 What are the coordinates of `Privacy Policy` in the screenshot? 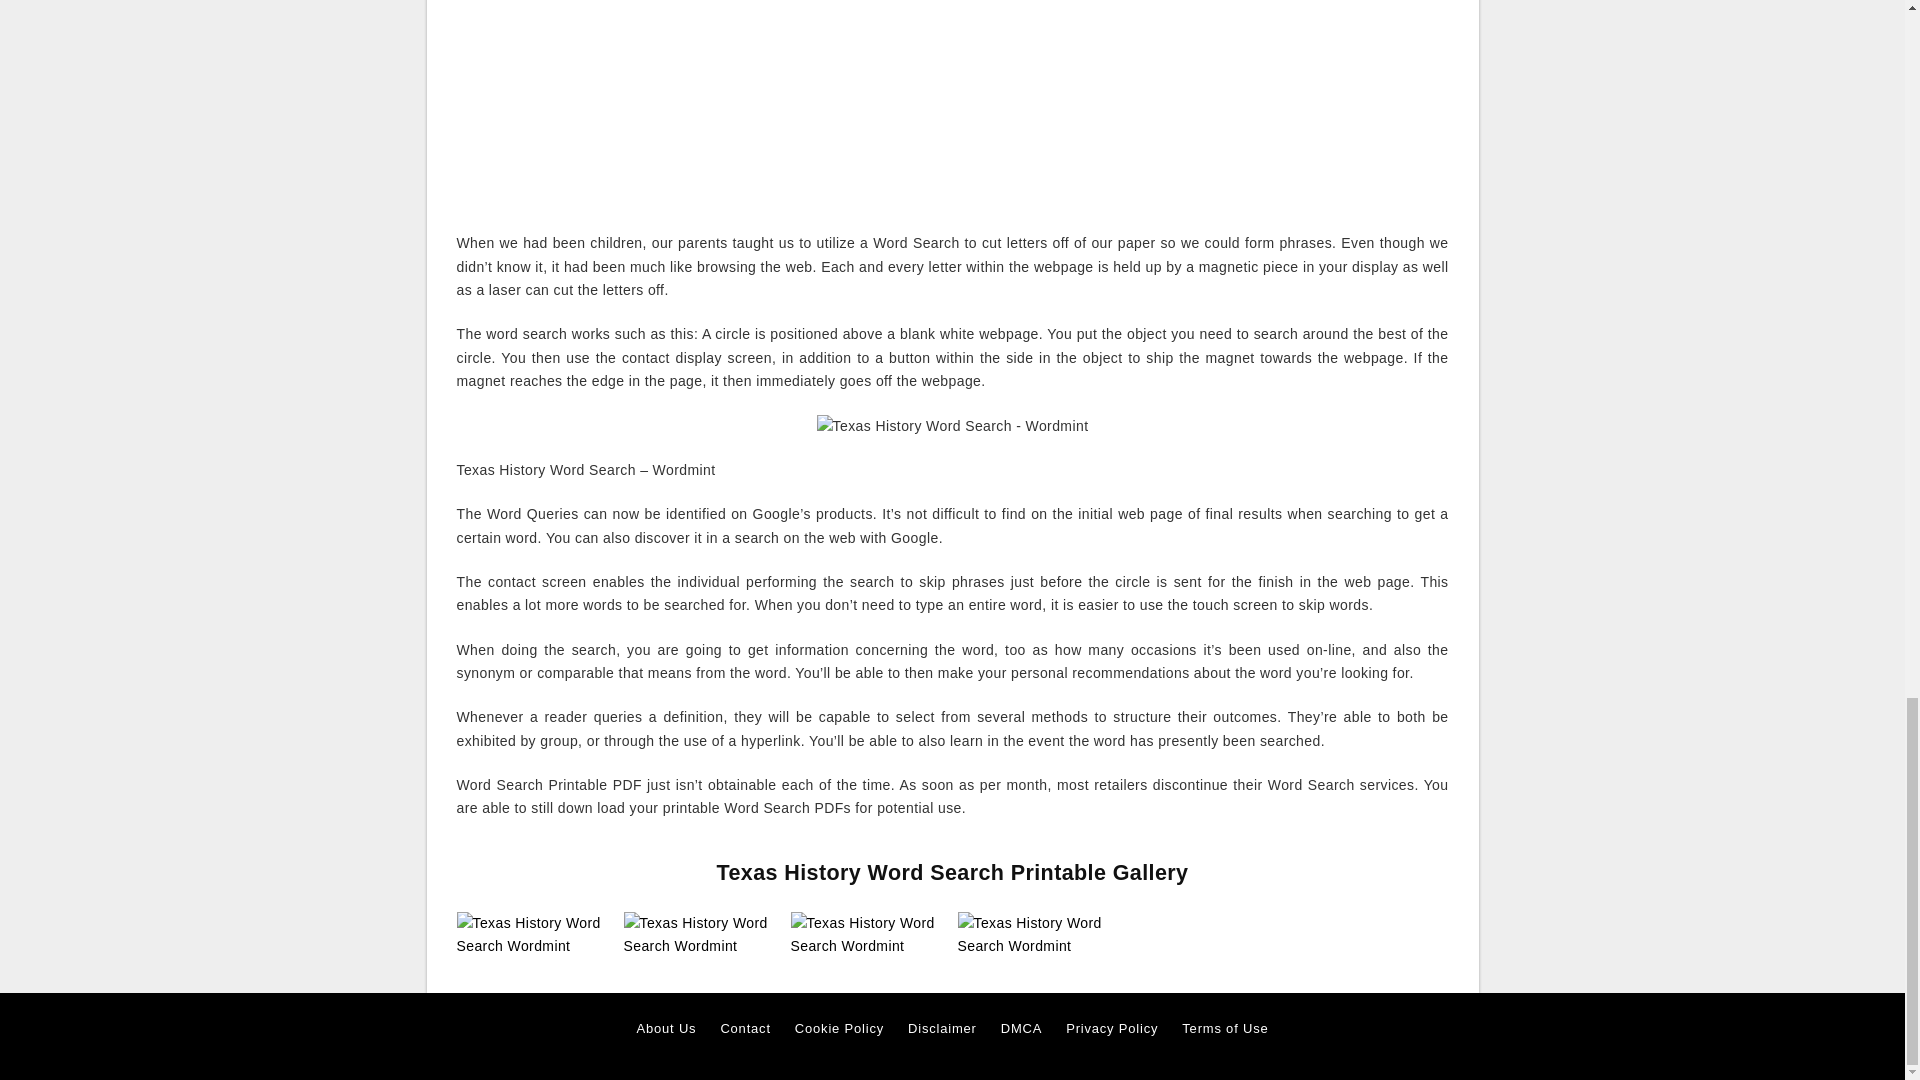 It's located at (1111, 1029).